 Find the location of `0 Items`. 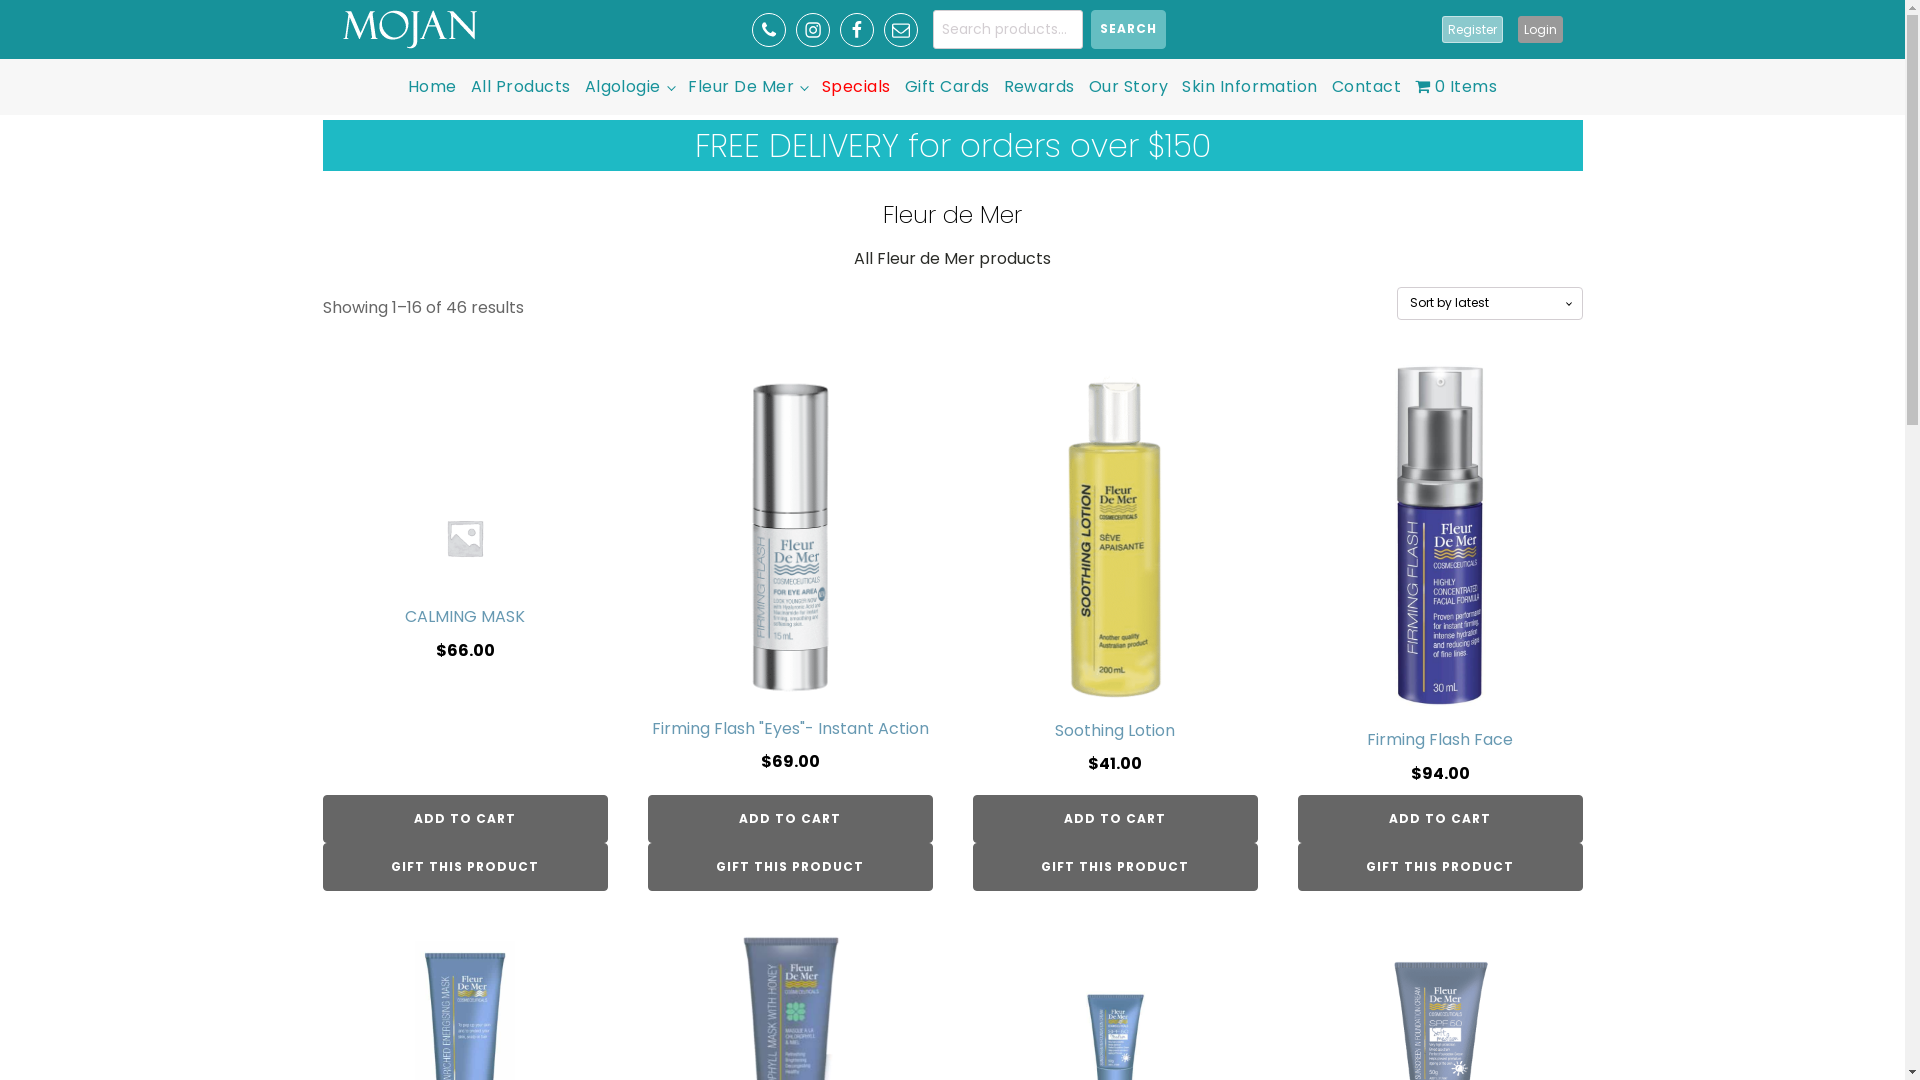

0 Items is located at coordinates (1456, 87).